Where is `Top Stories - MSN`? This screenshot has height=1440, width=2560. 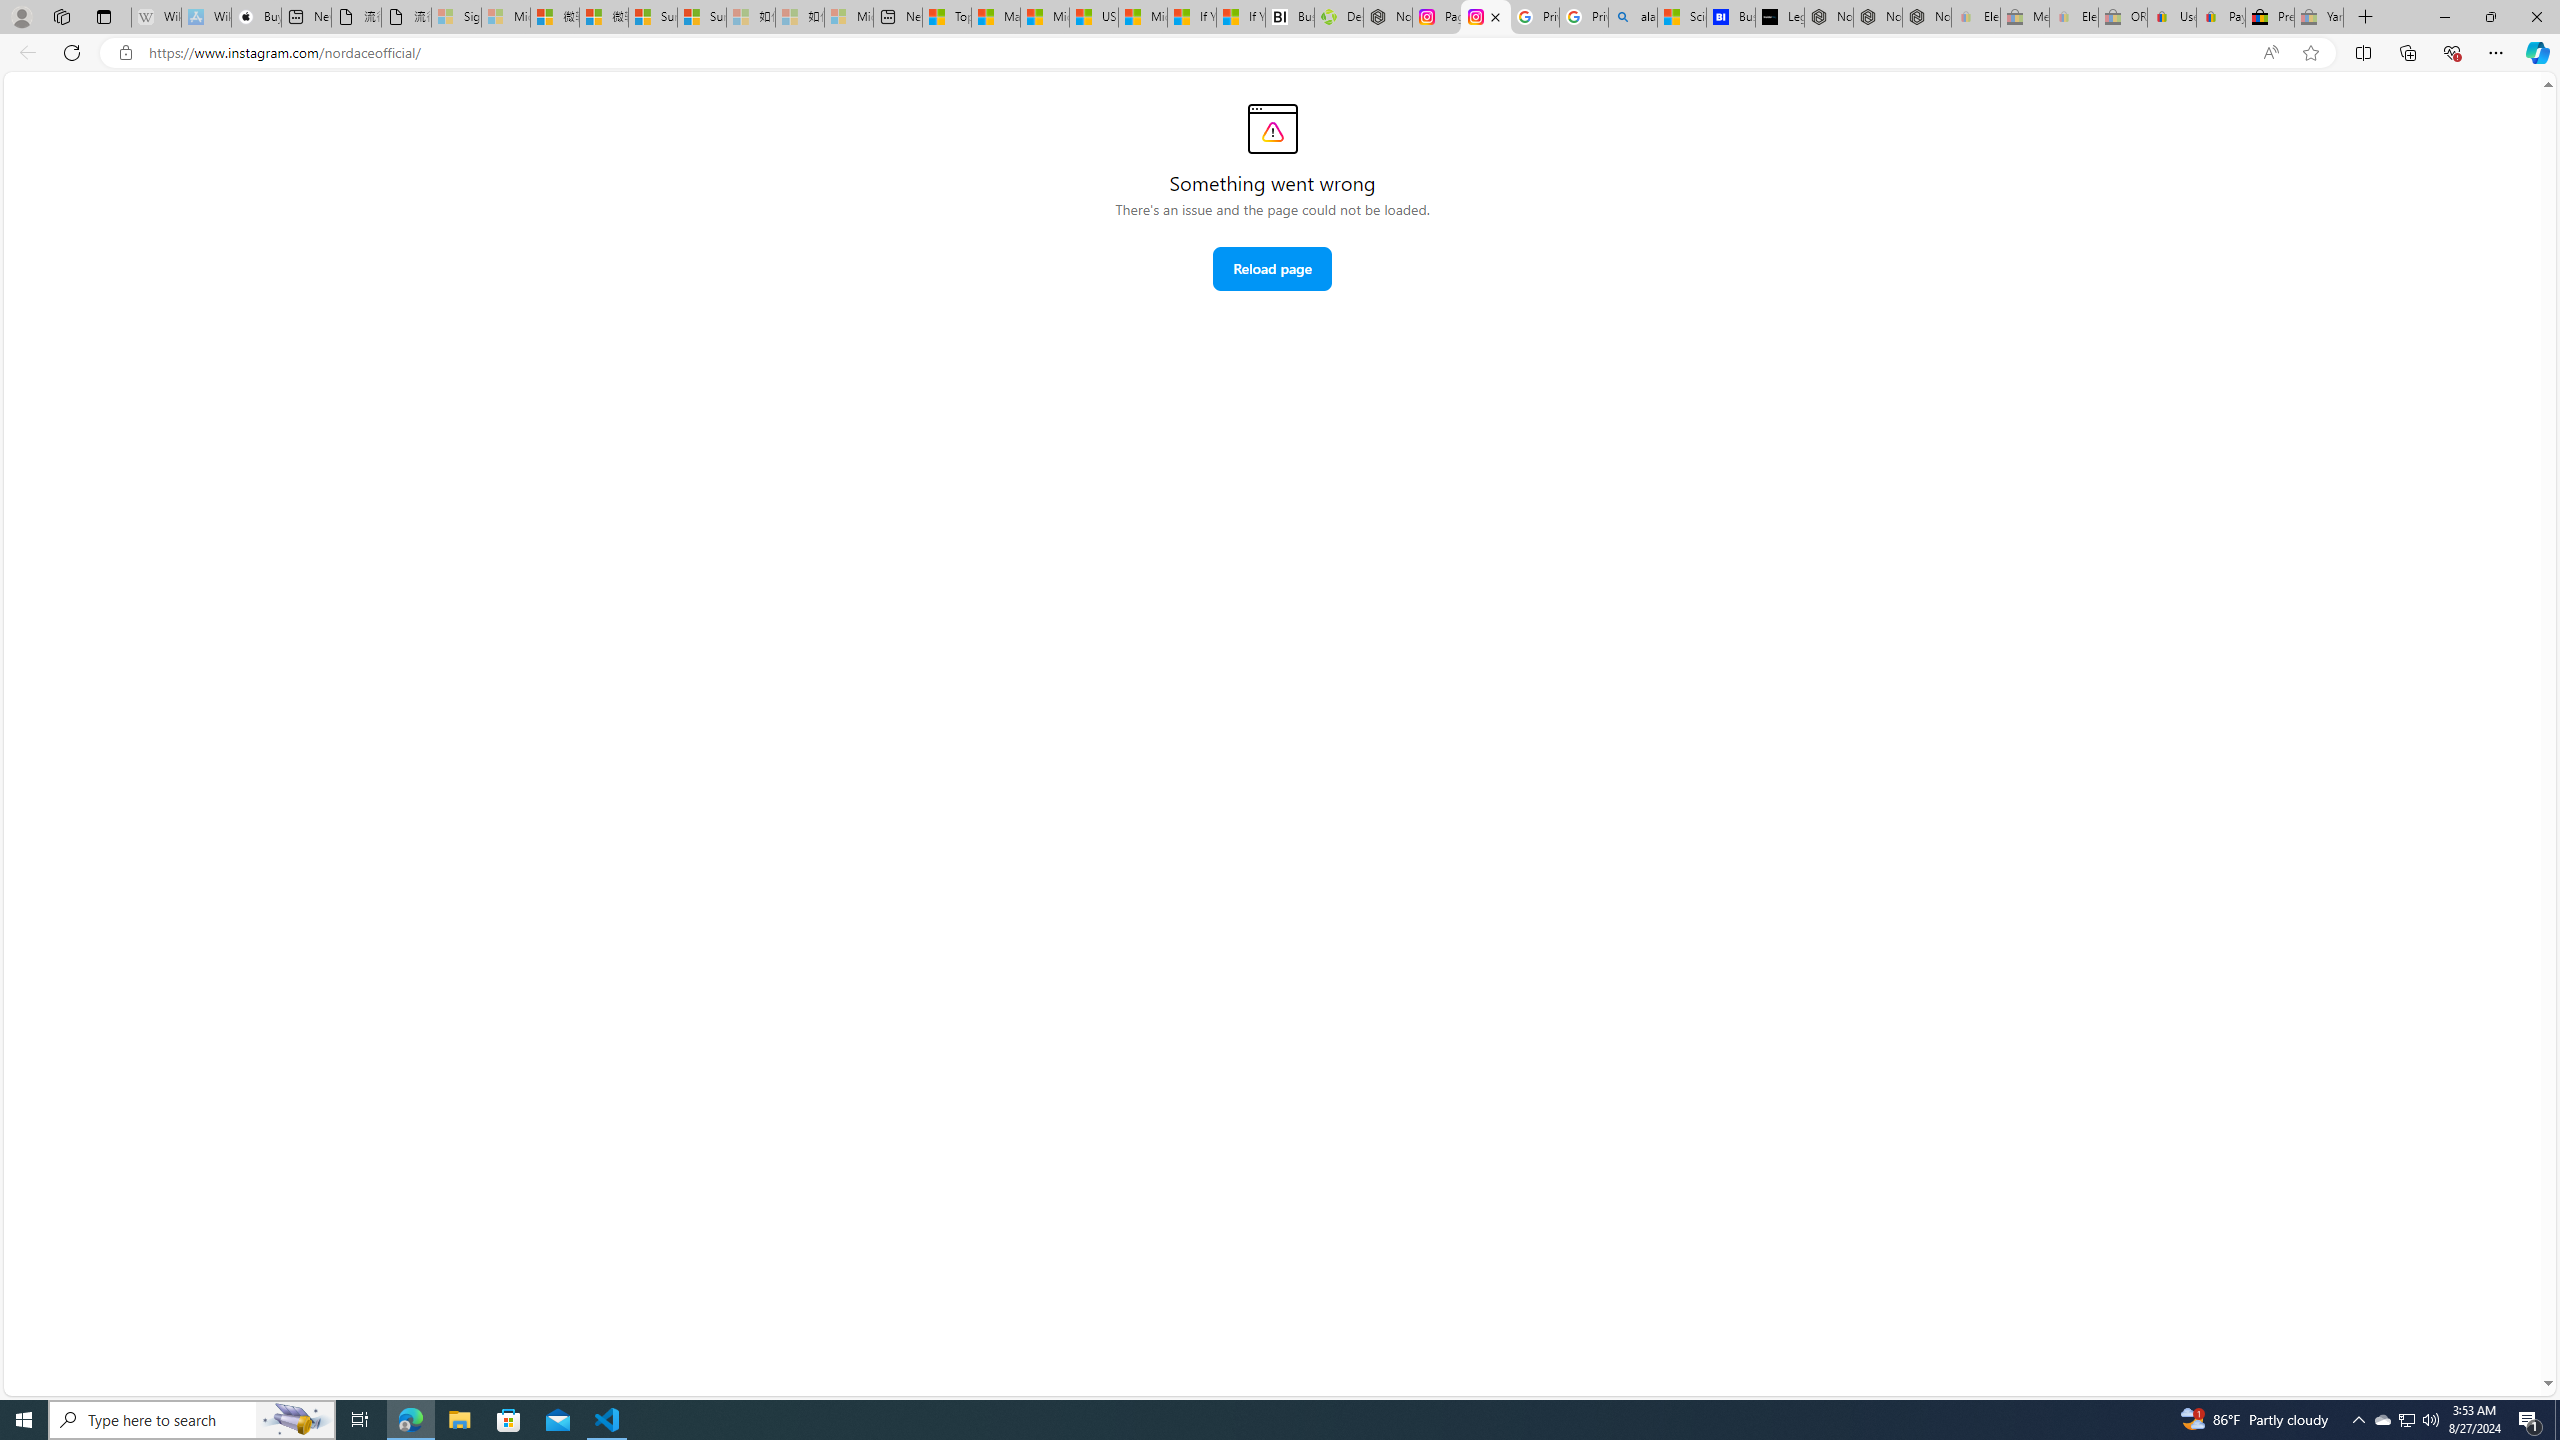 Top Stories - MSN is located at coordinates (946, 17).